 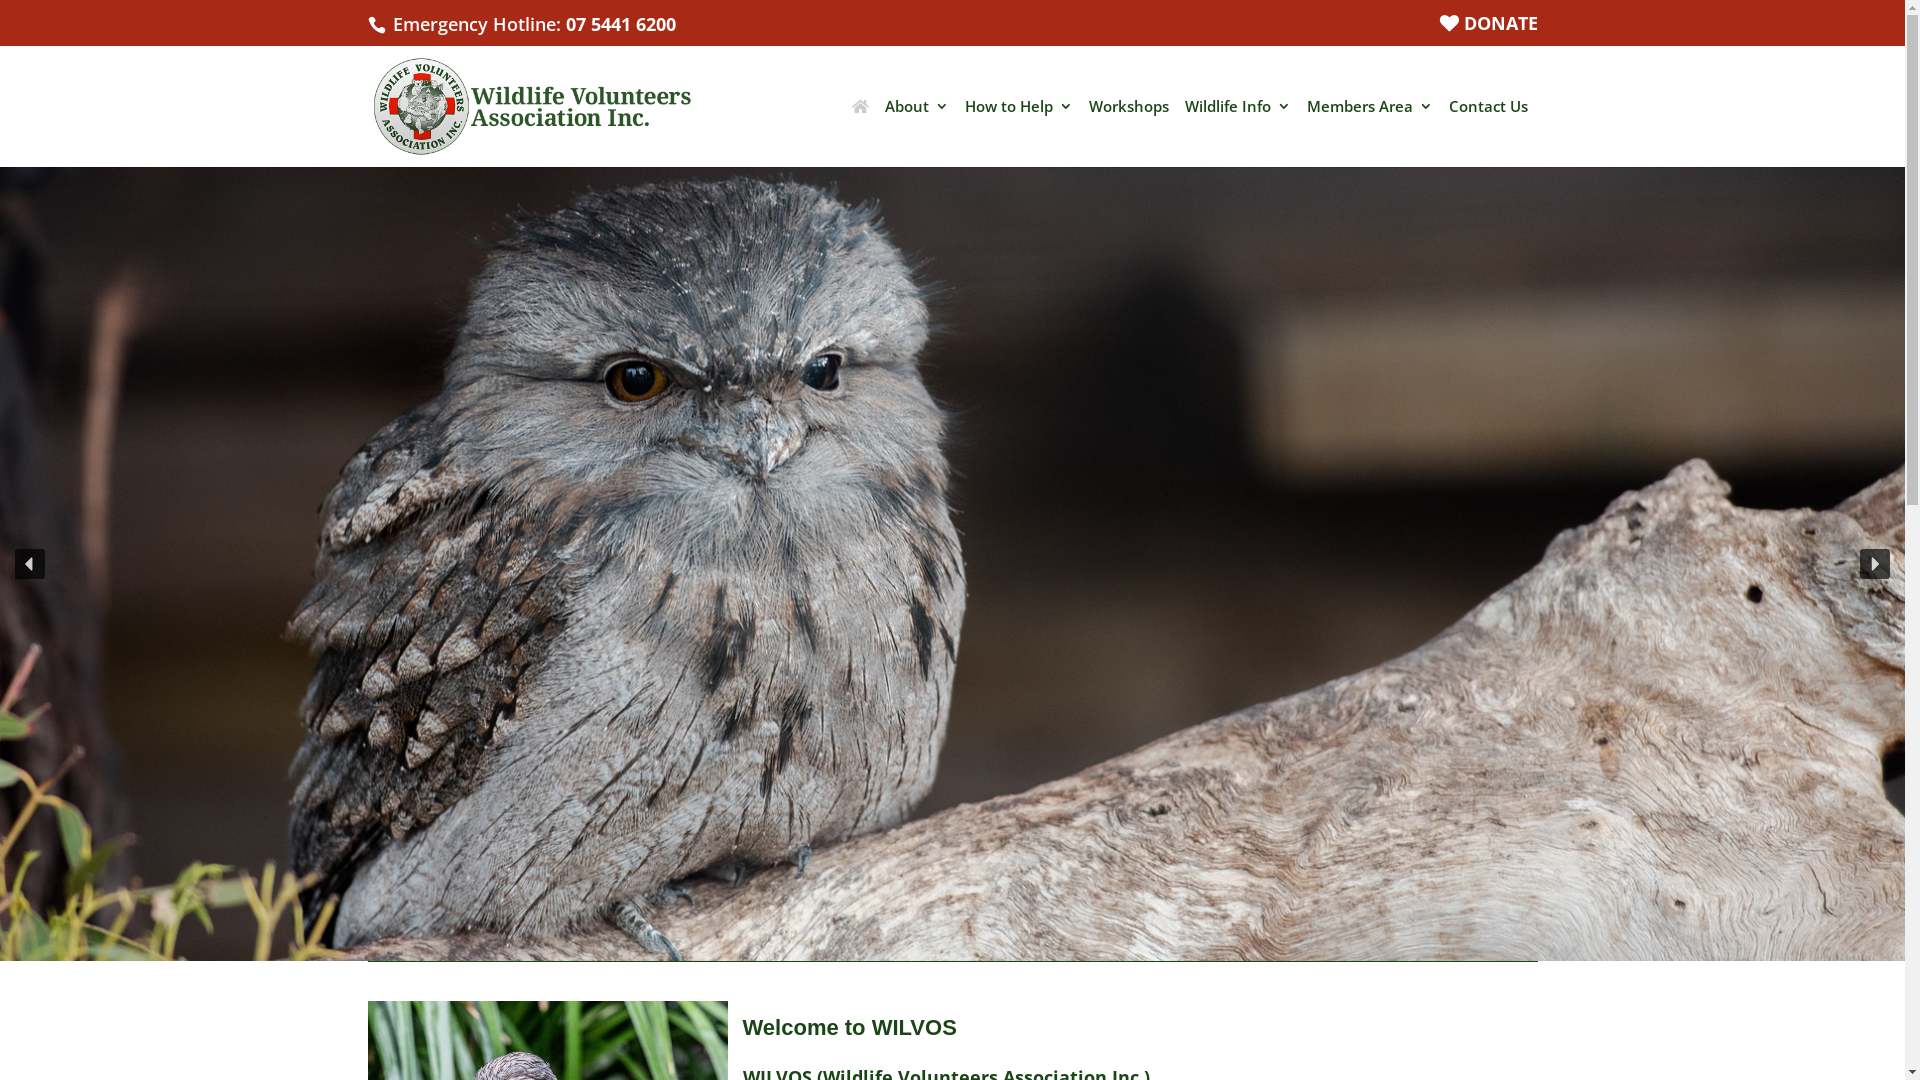 What do you see at coordinates (1369, 127) in the screenshot?
I see `Members Area` at bounding box center [1369, 127].